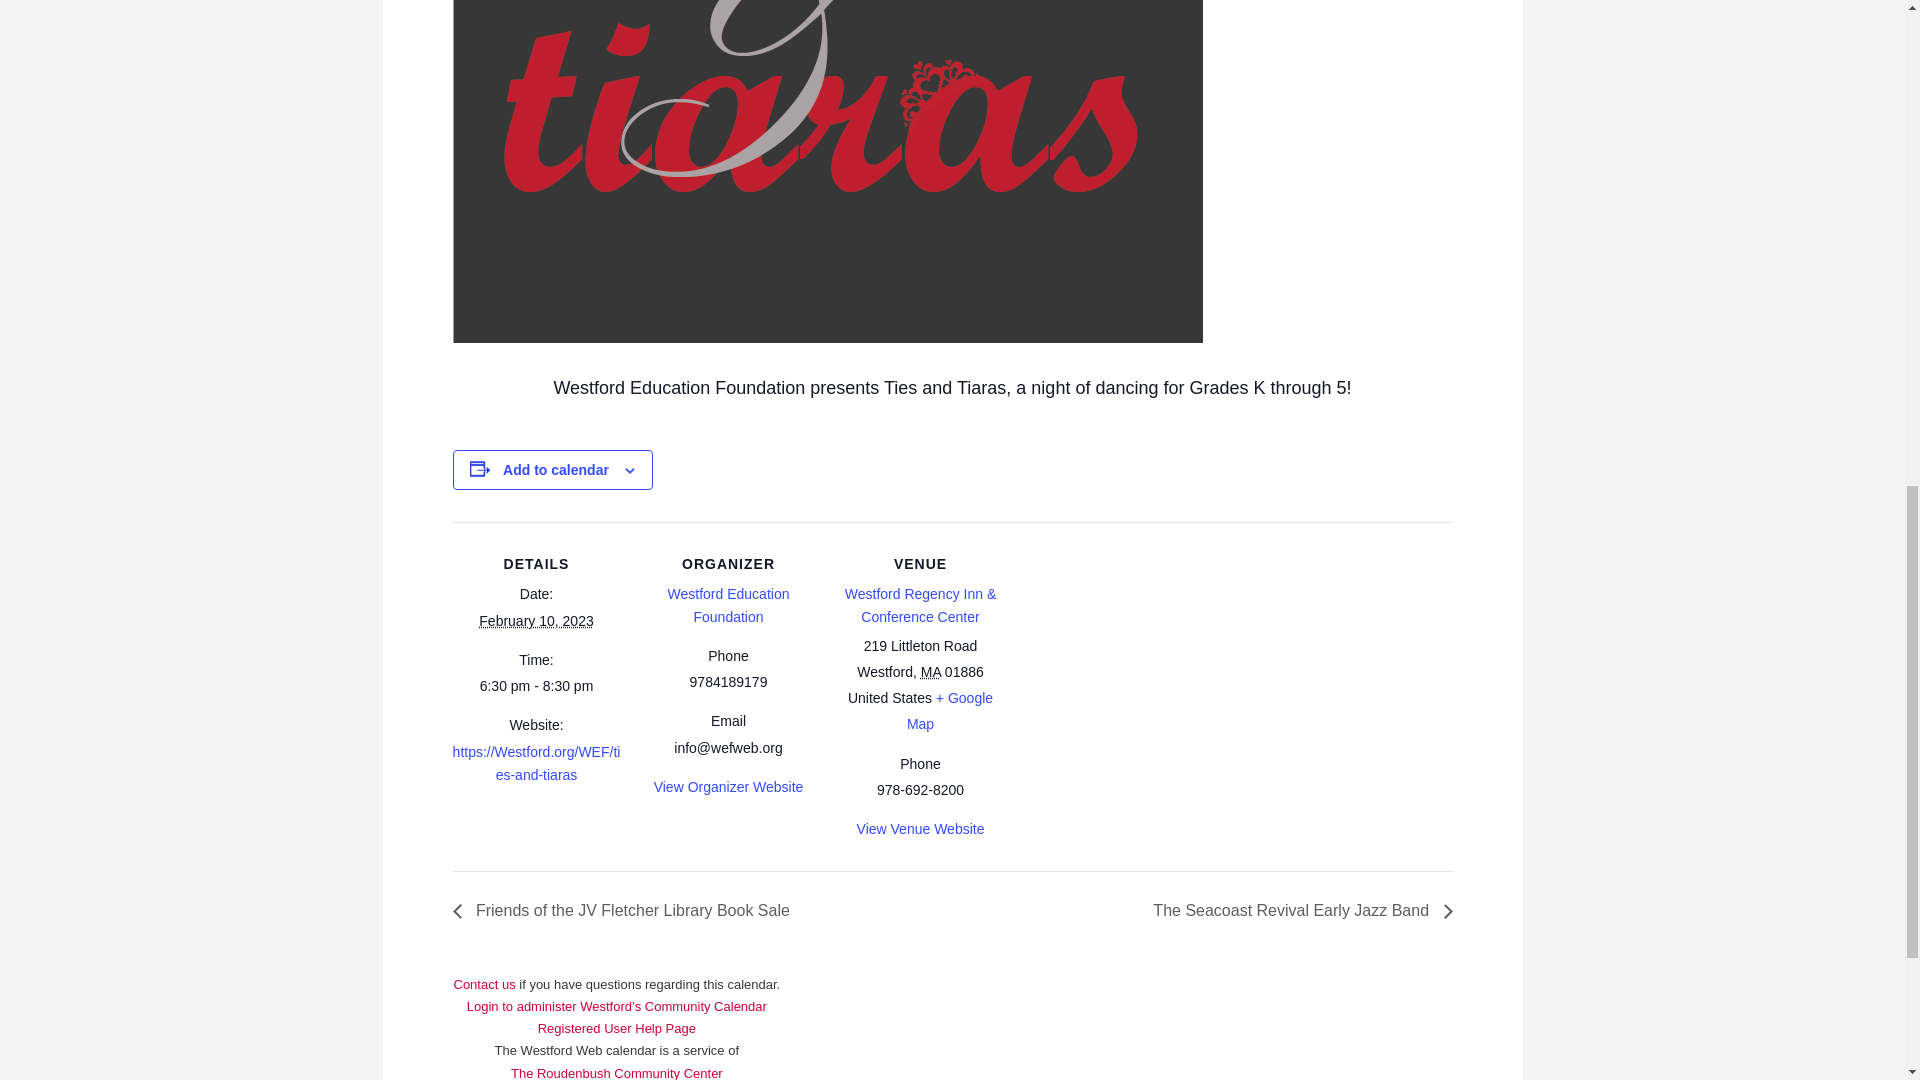  Describe the element at coordinates (536, 686) in the screenshot. I see `2023-02-10` at that location.